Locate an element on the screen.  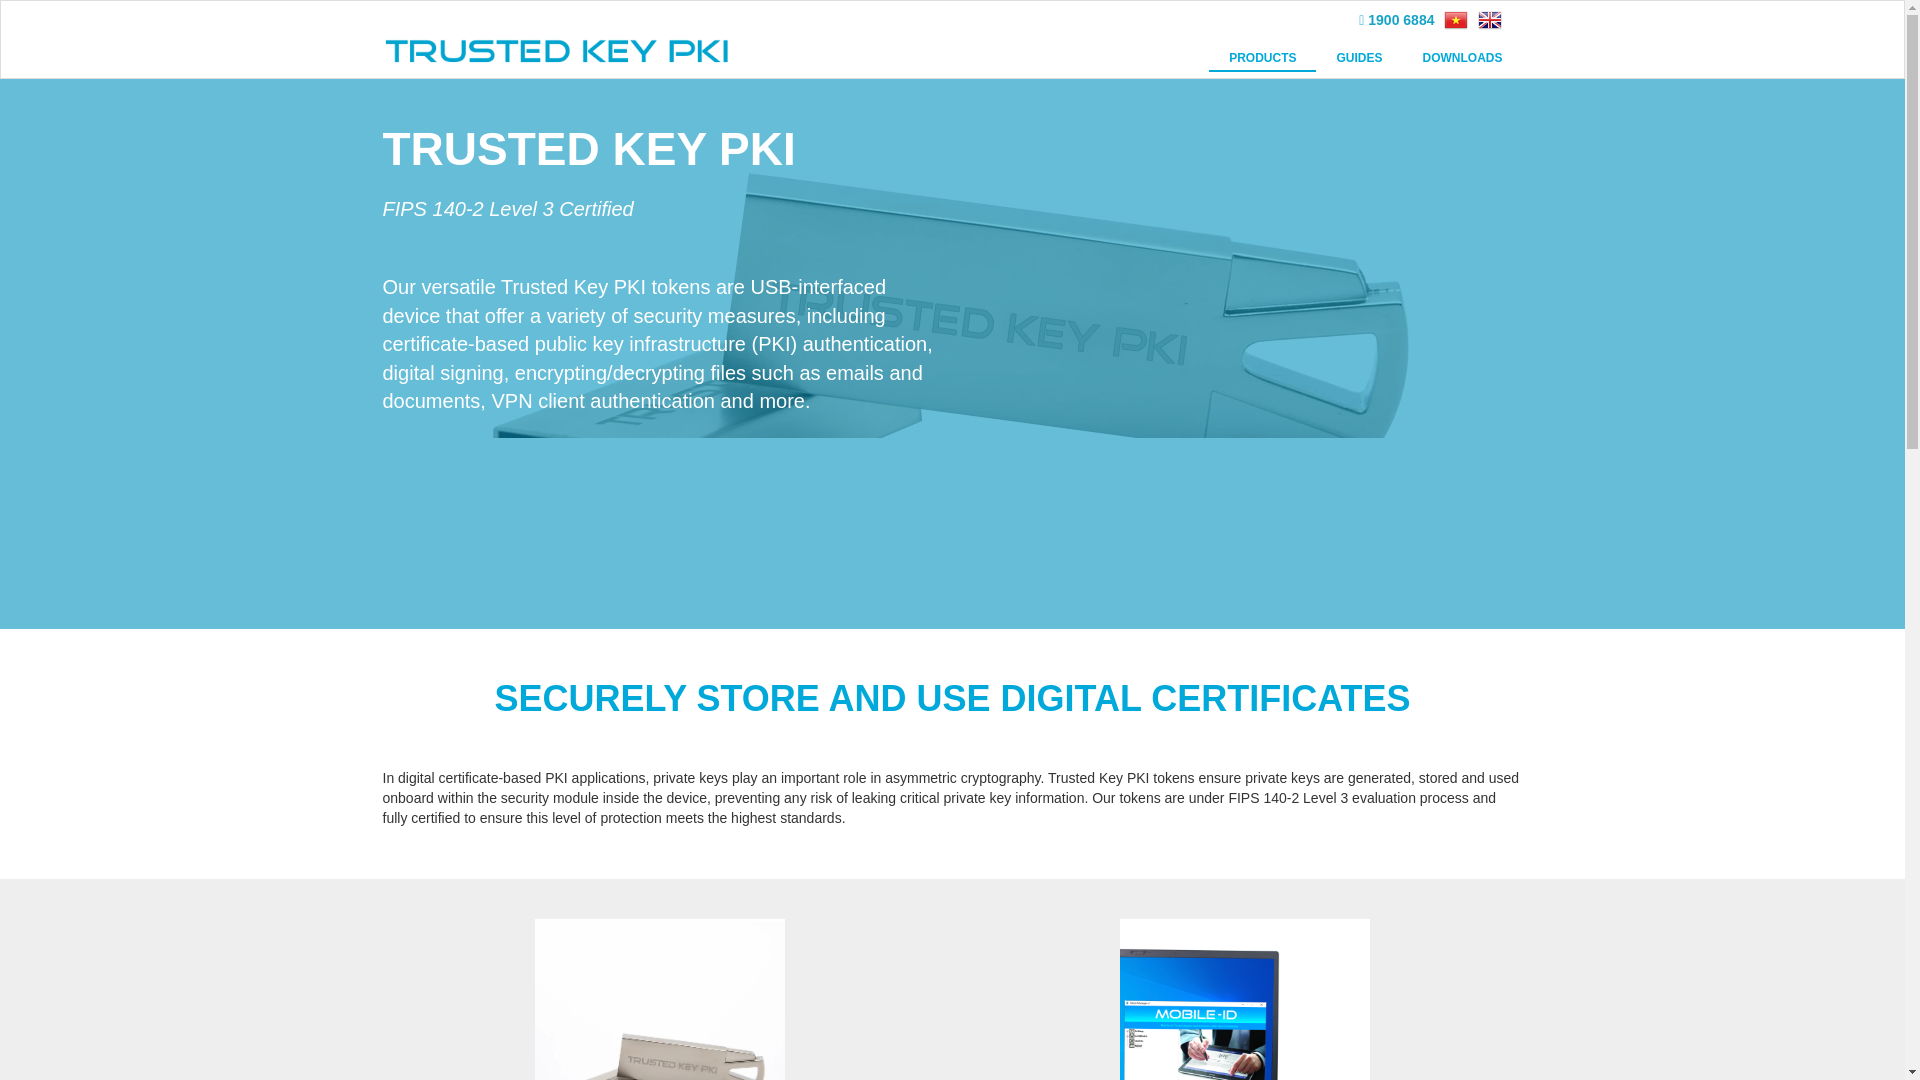
DOWNLOADS is located at coordinates (1462, 58).